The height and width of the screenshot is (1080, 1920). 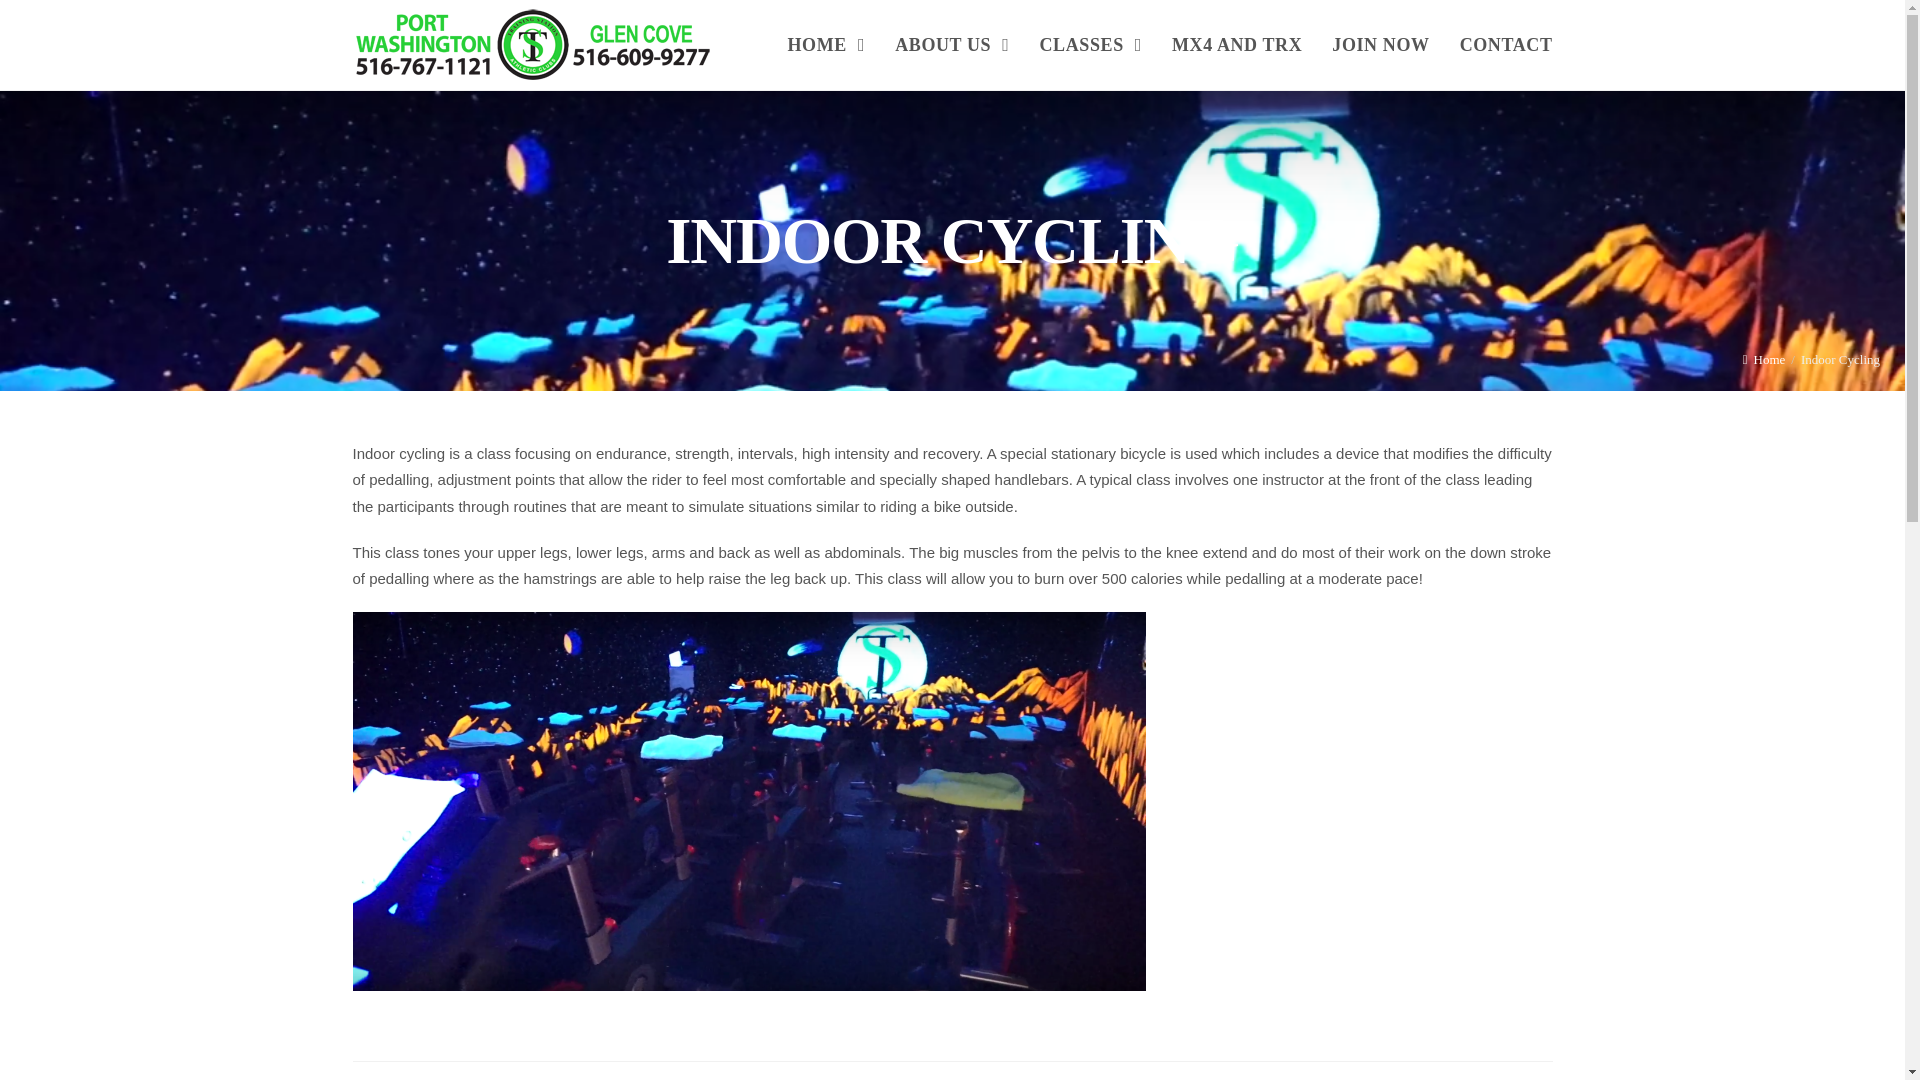 I want to click on ABOUT US, so click(x=951, y=44).